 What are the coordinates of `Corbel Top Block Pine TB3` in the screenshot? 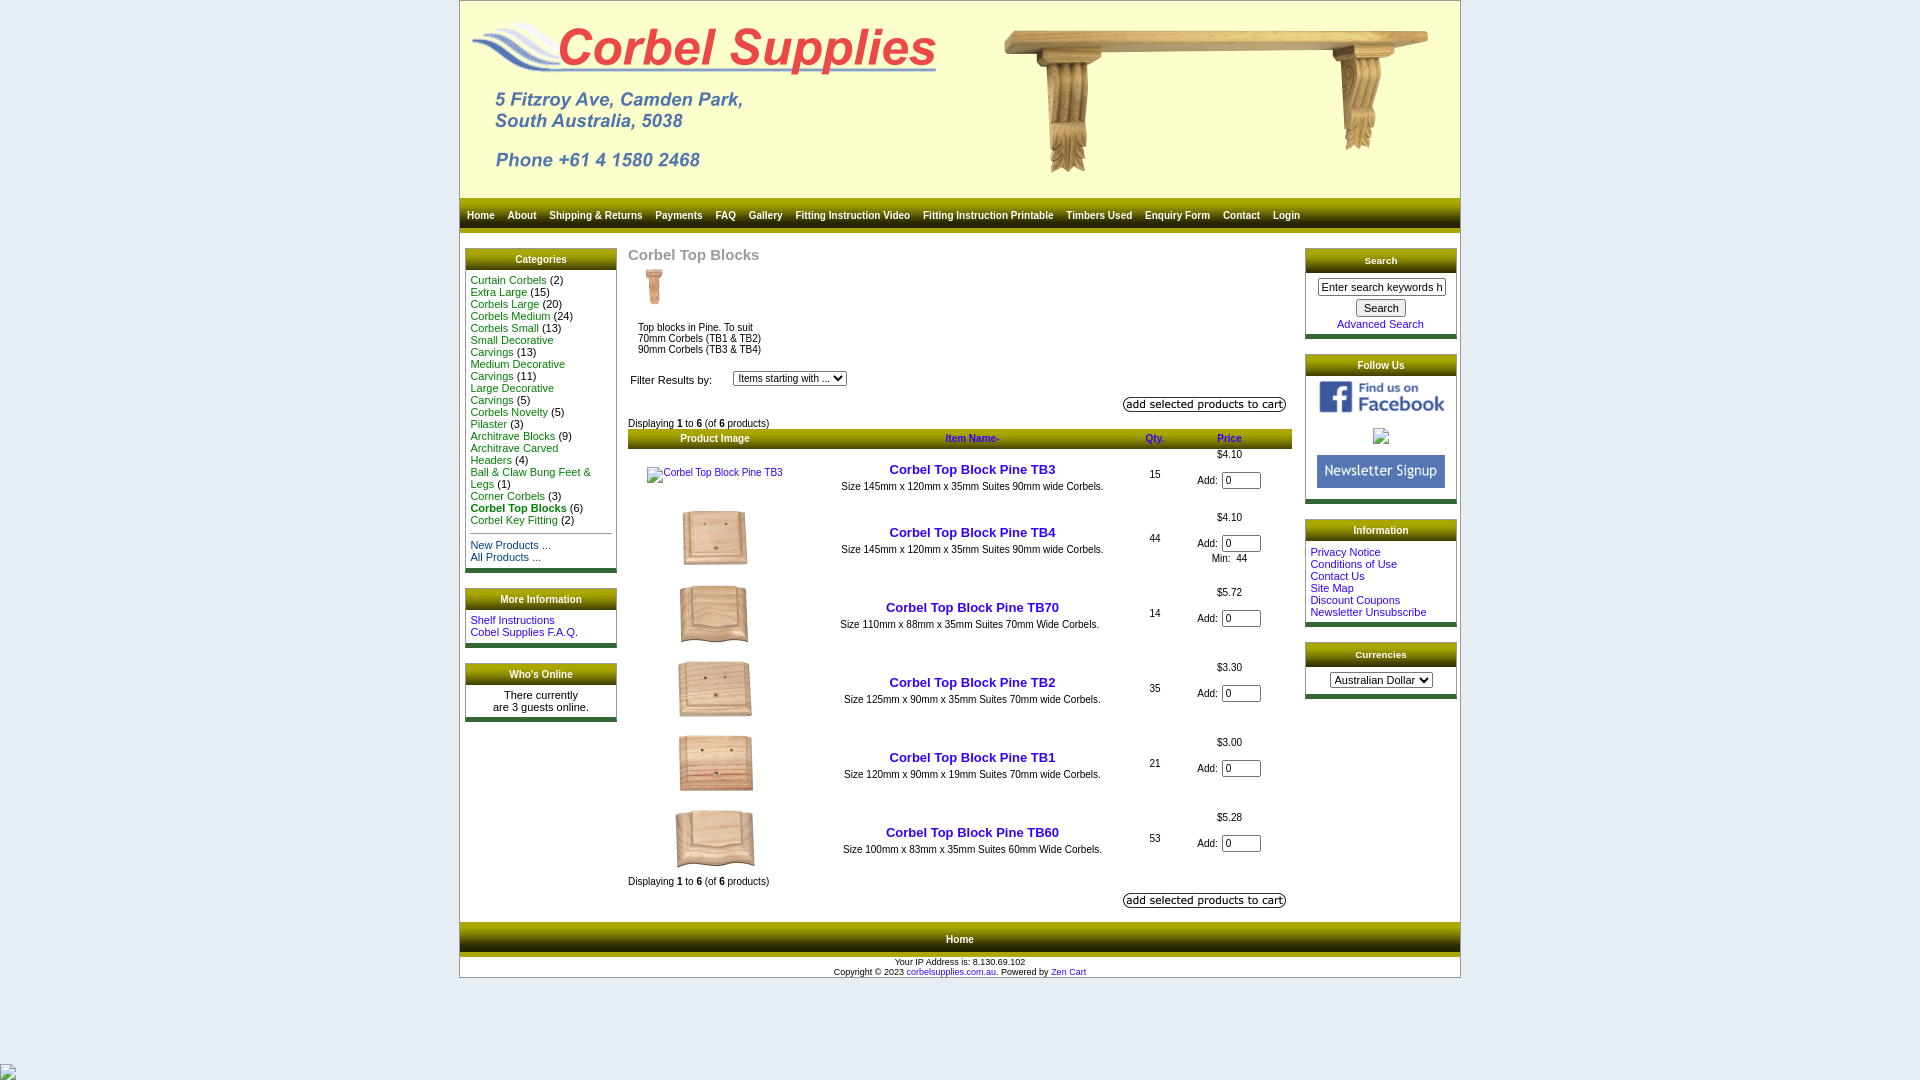 It's located at (973, 470).